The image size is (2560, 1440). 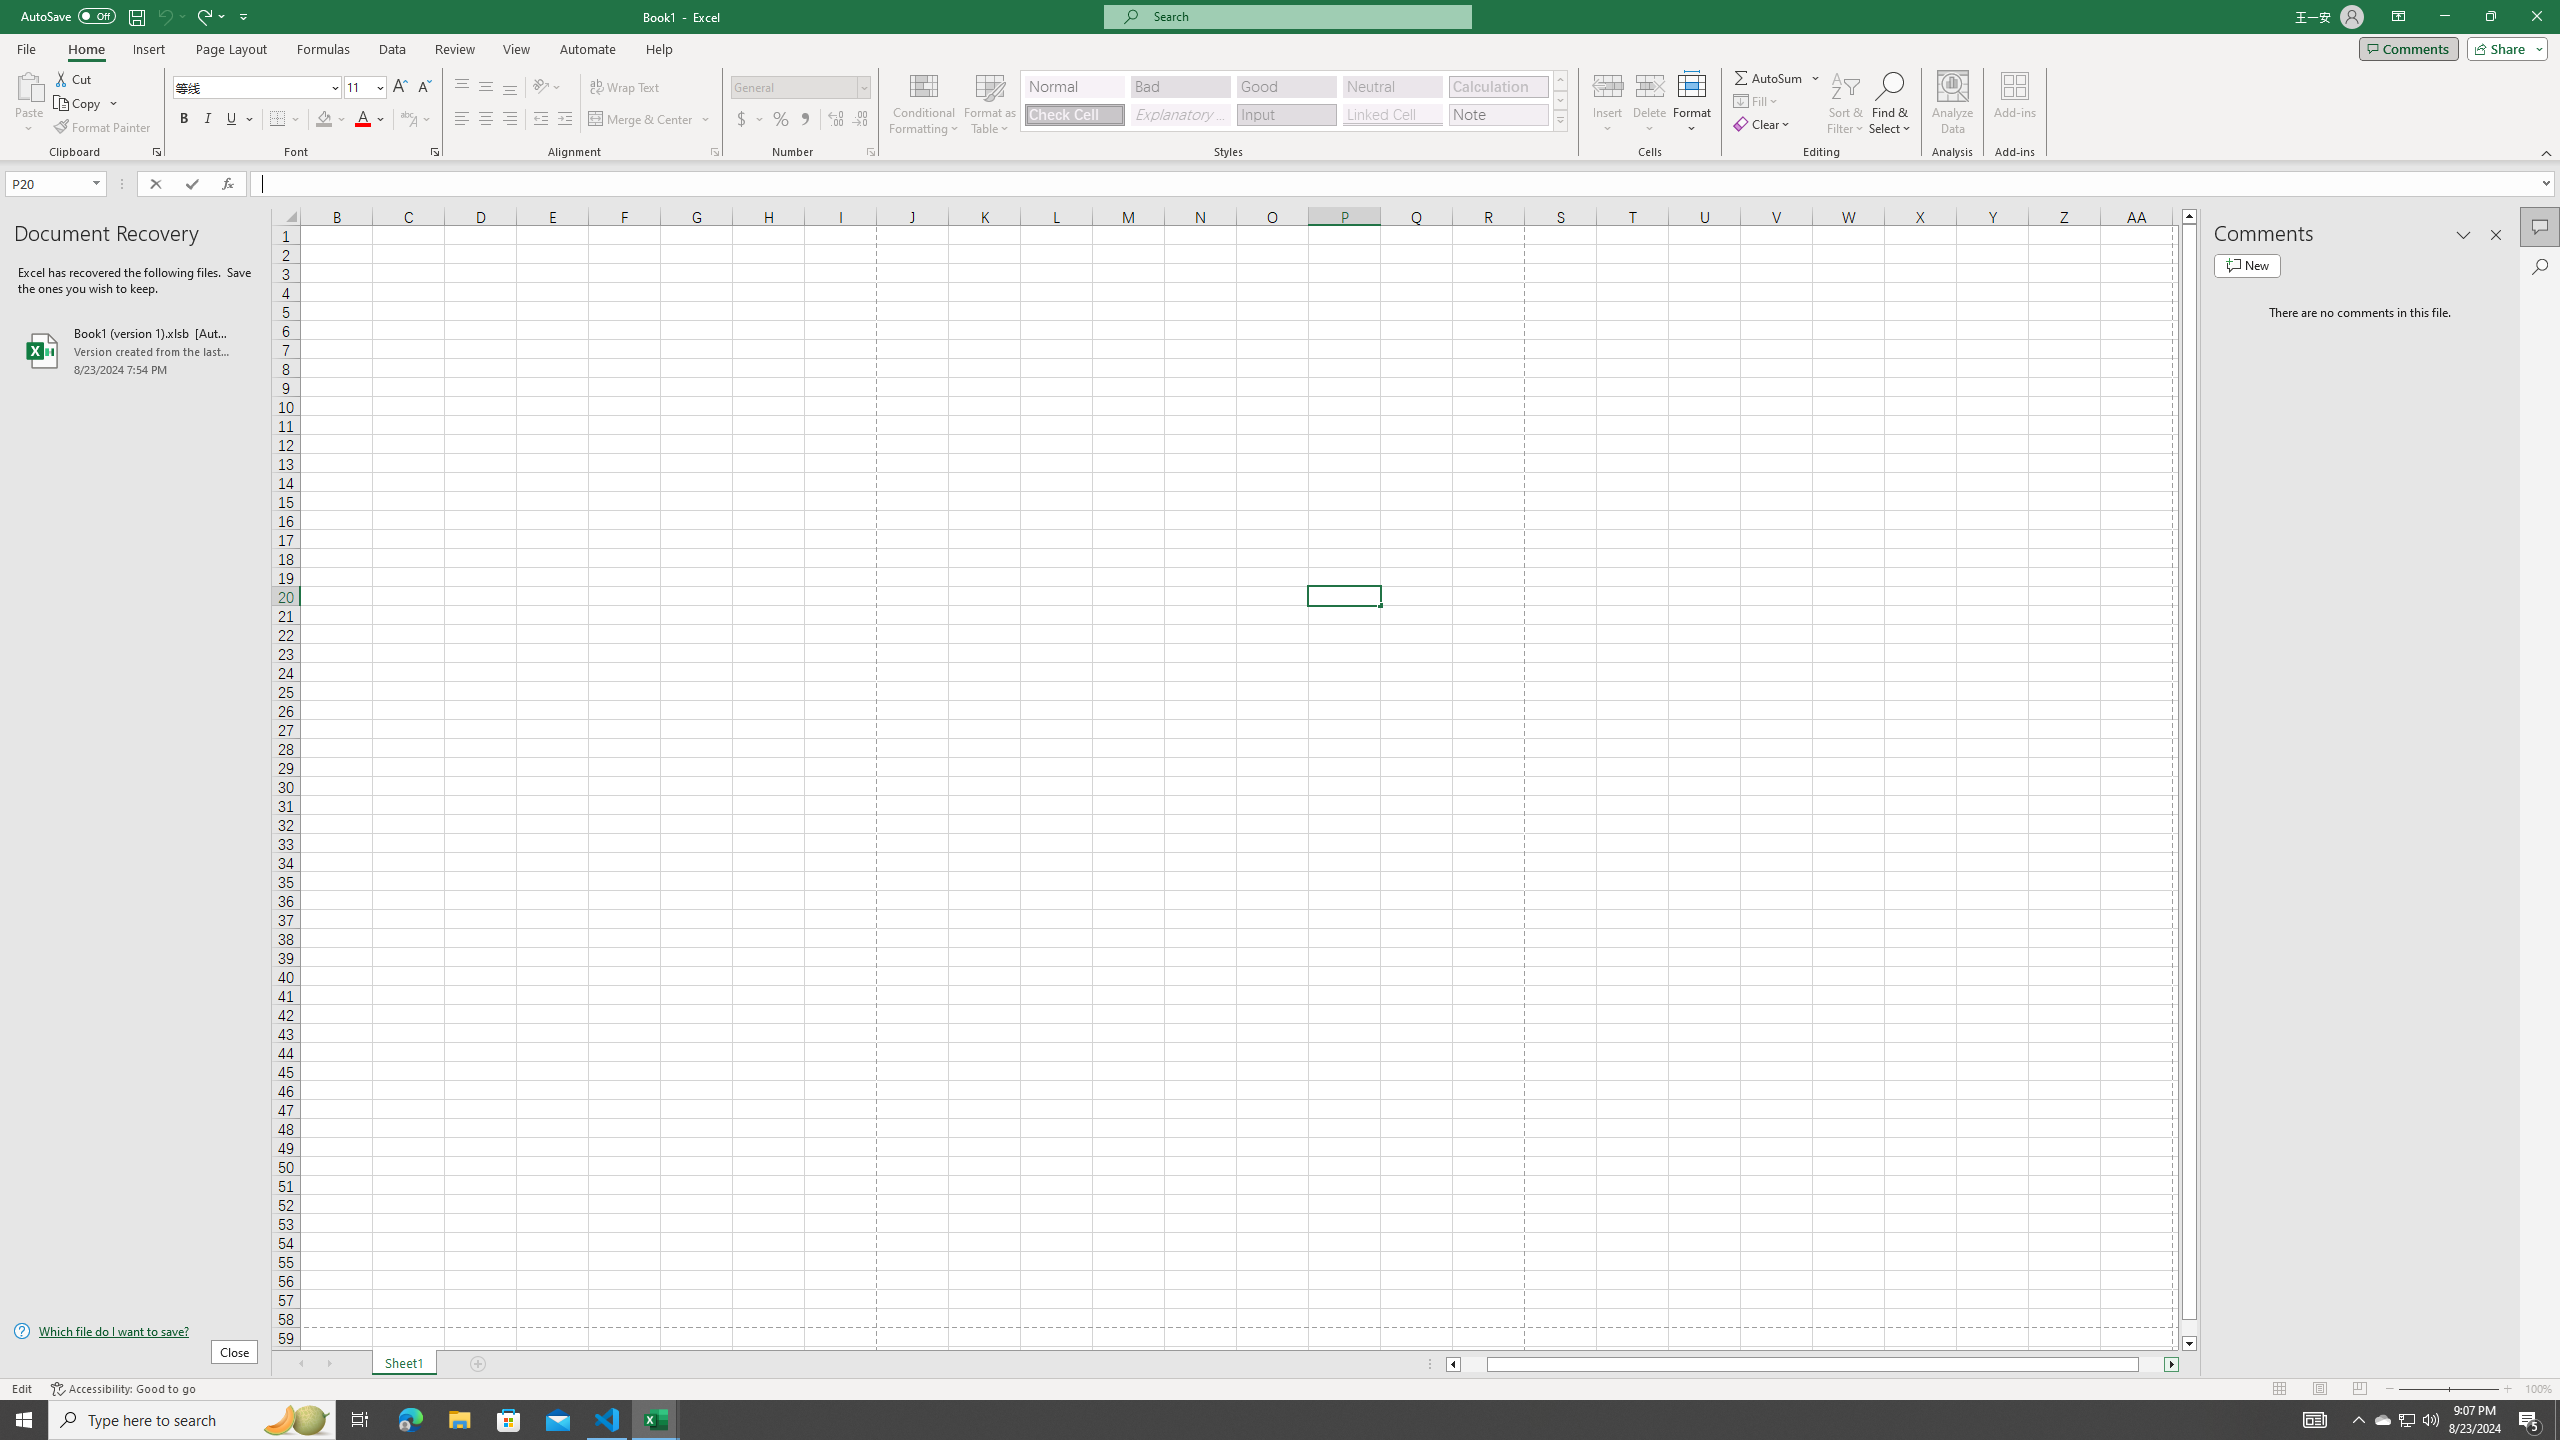 What do you see at coordinates (1498, 114) in the screenshot?
I see `Note` at bounding box center [1498, 114].